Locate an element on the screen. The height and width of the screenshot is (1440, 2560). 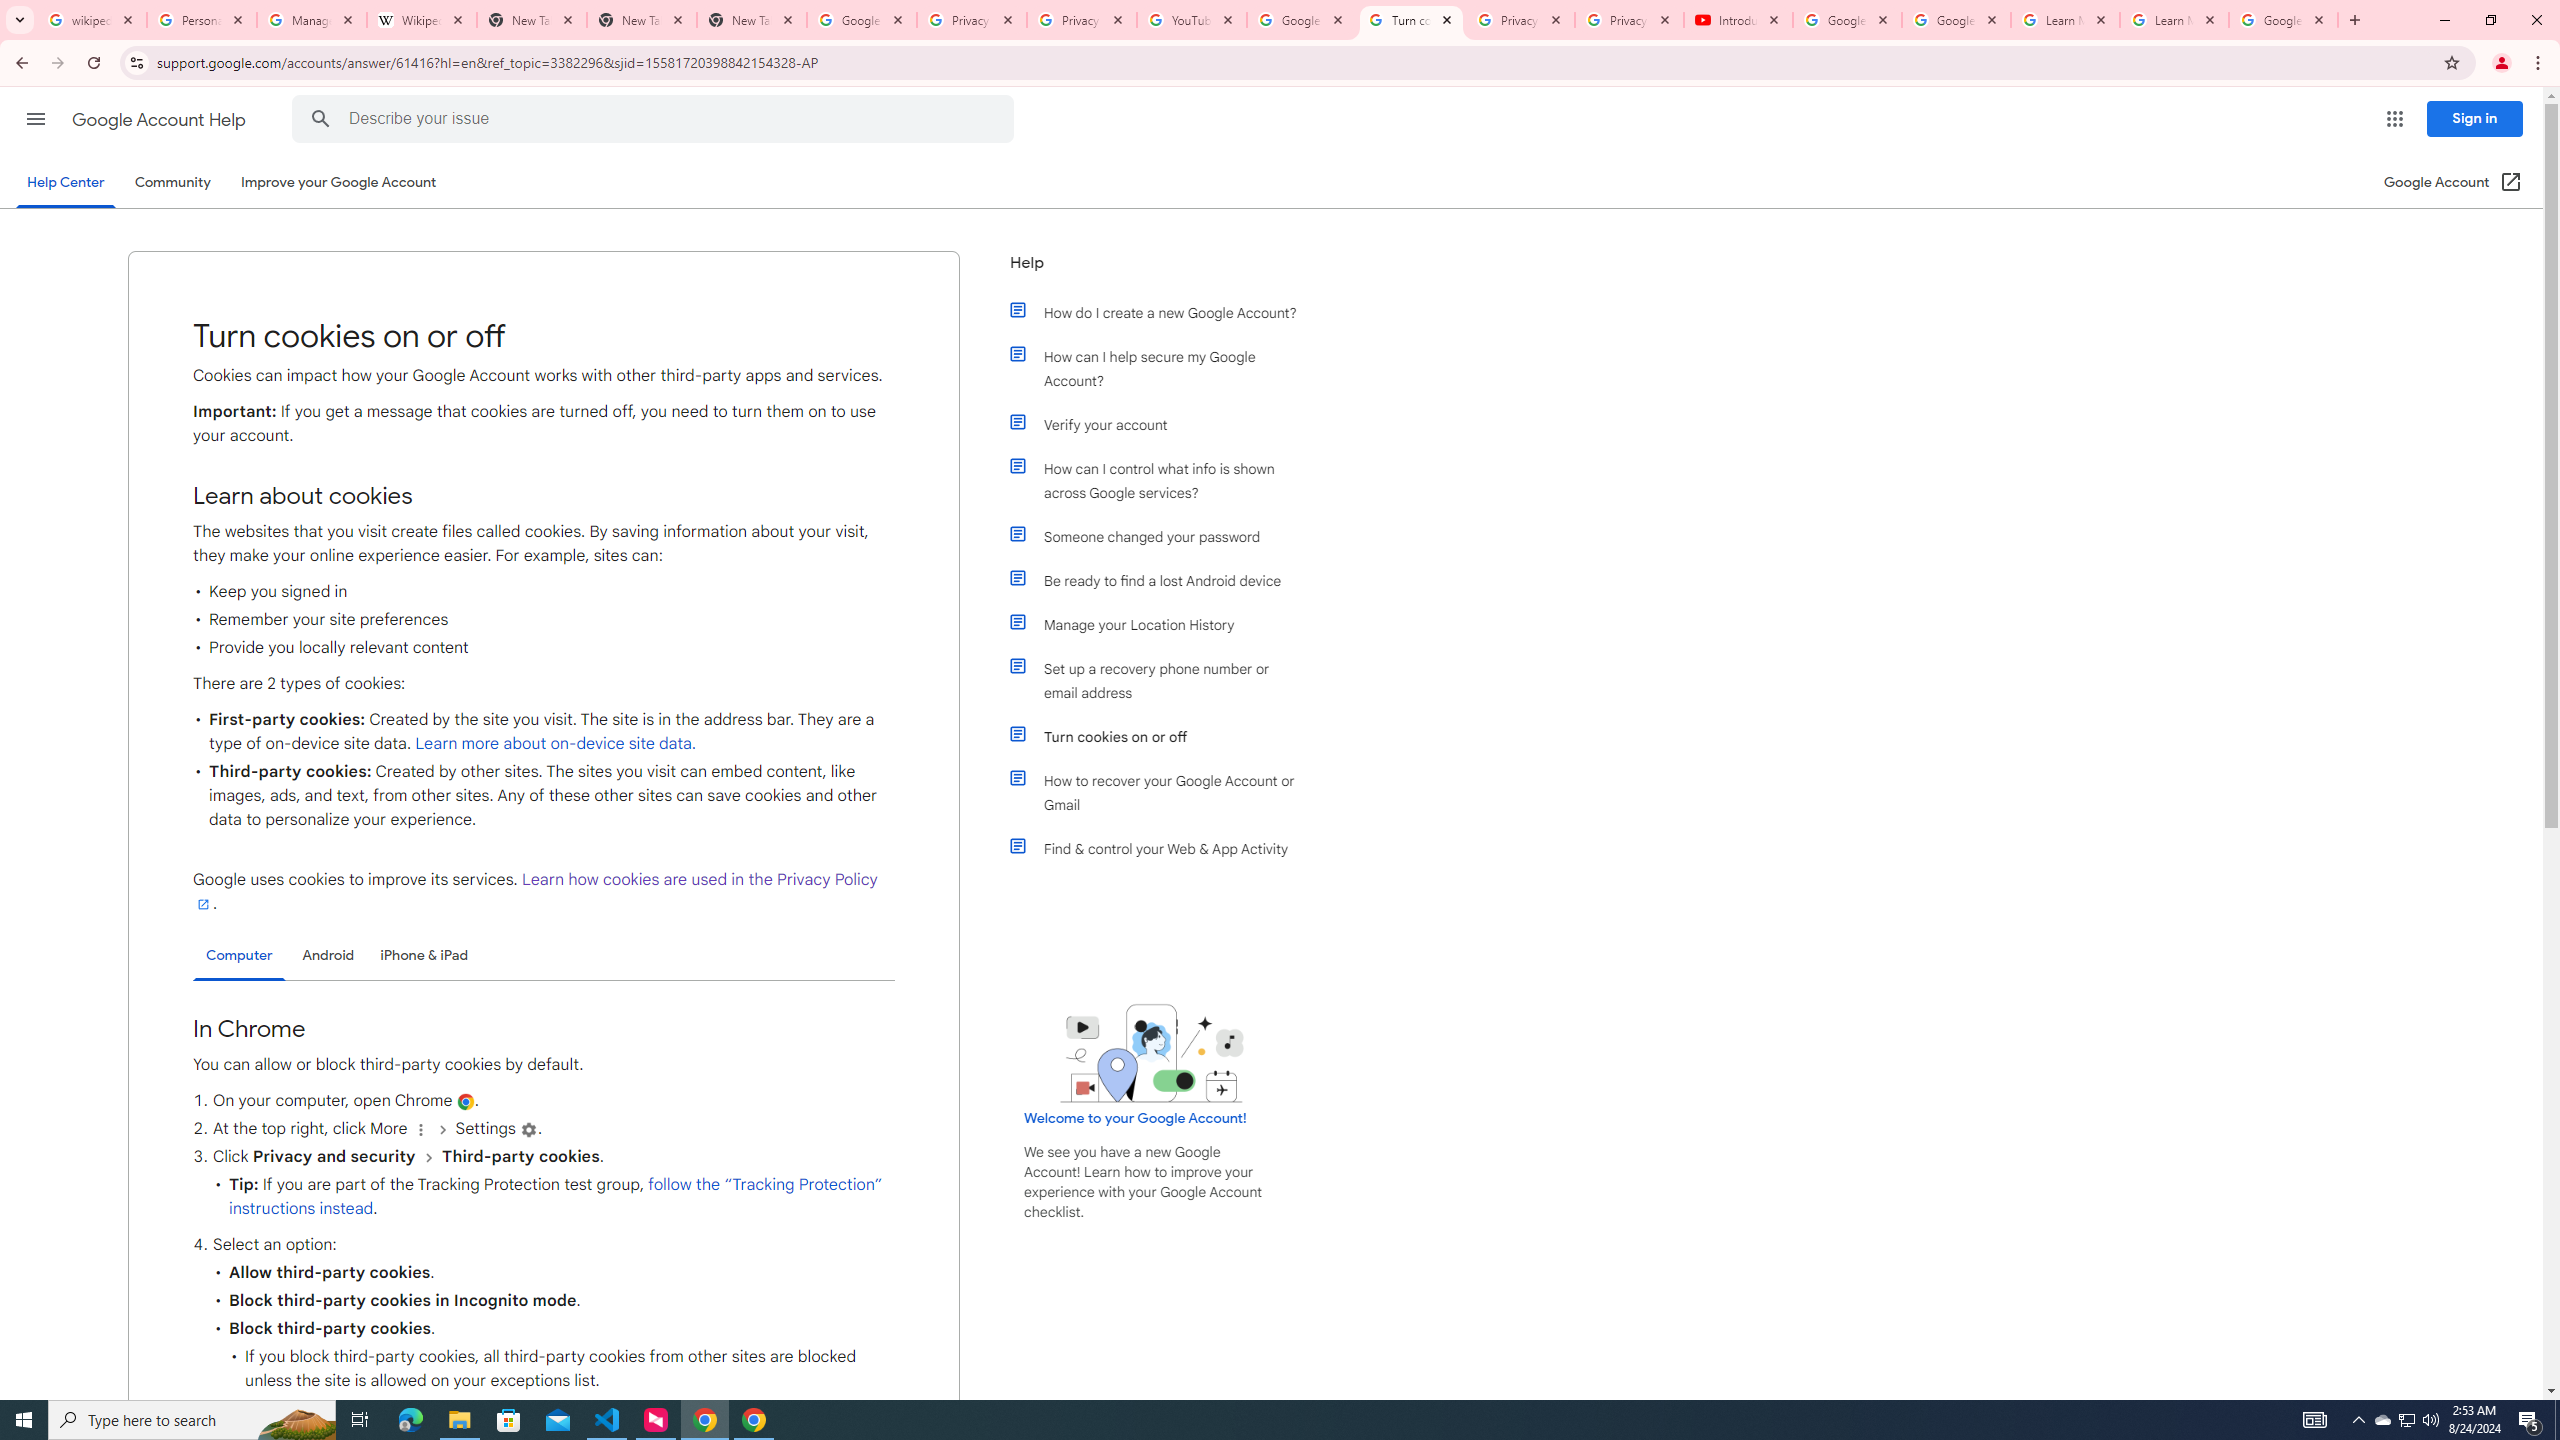
and then is located at coordinates (428, 1156).